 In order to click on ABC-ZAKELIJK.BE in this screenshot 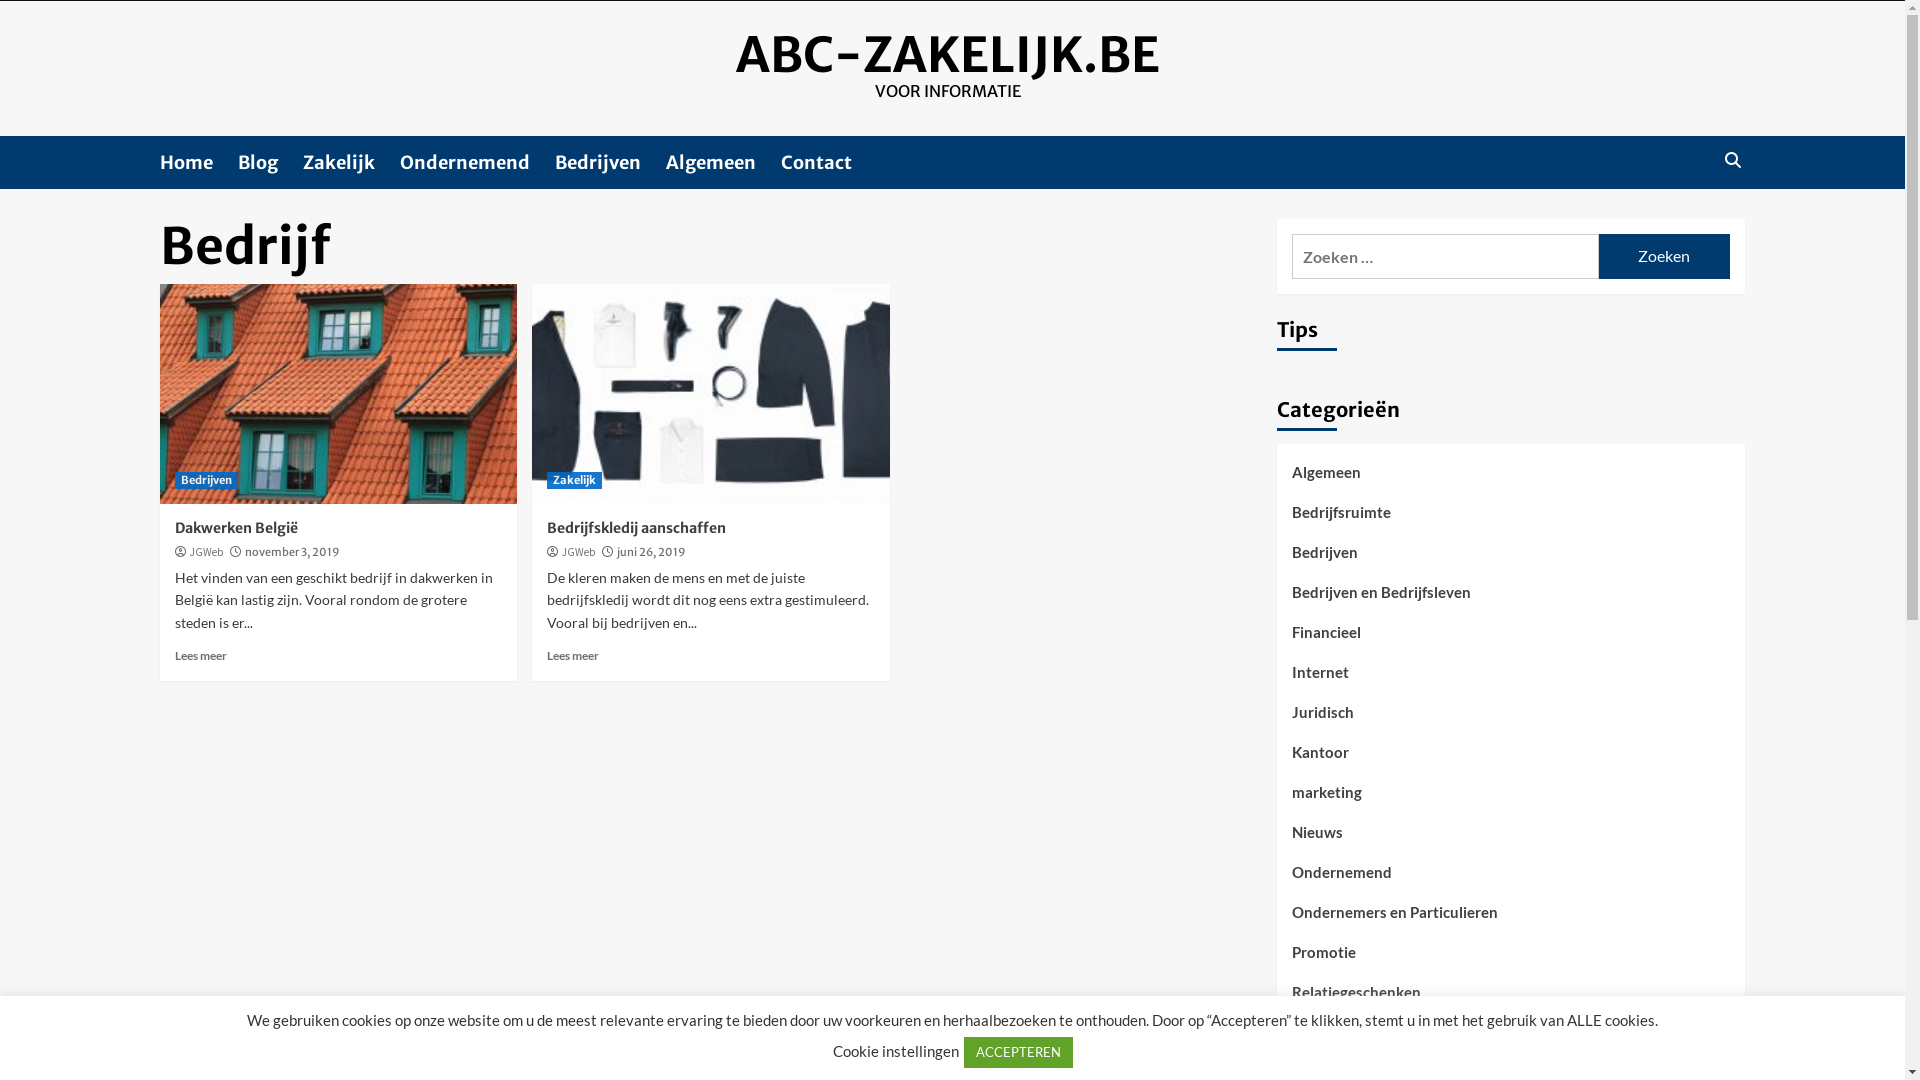, I will do `click(948, 55)`.